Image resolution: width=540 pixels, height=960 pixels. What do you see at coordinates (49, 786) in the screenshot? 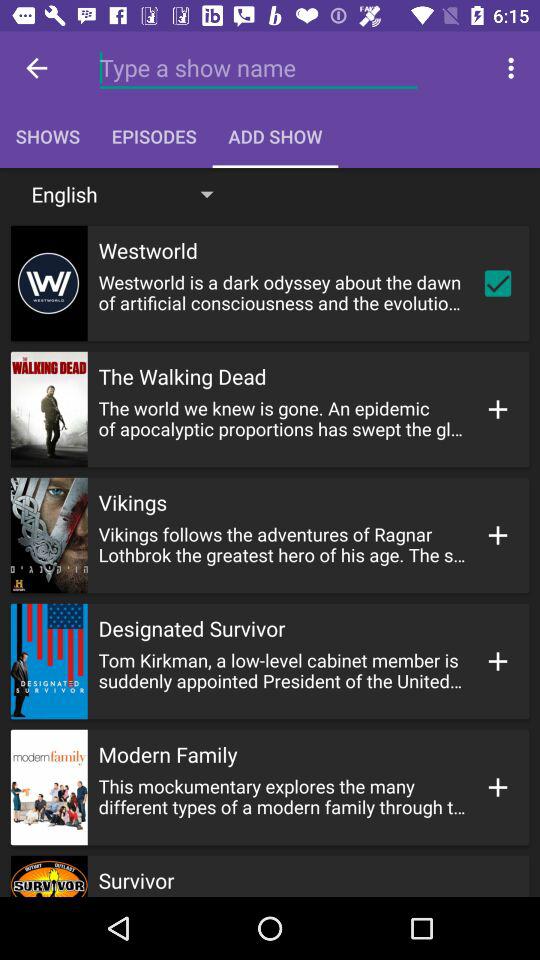
I see `click on image left to modern family` at bounding box center [49, 786].